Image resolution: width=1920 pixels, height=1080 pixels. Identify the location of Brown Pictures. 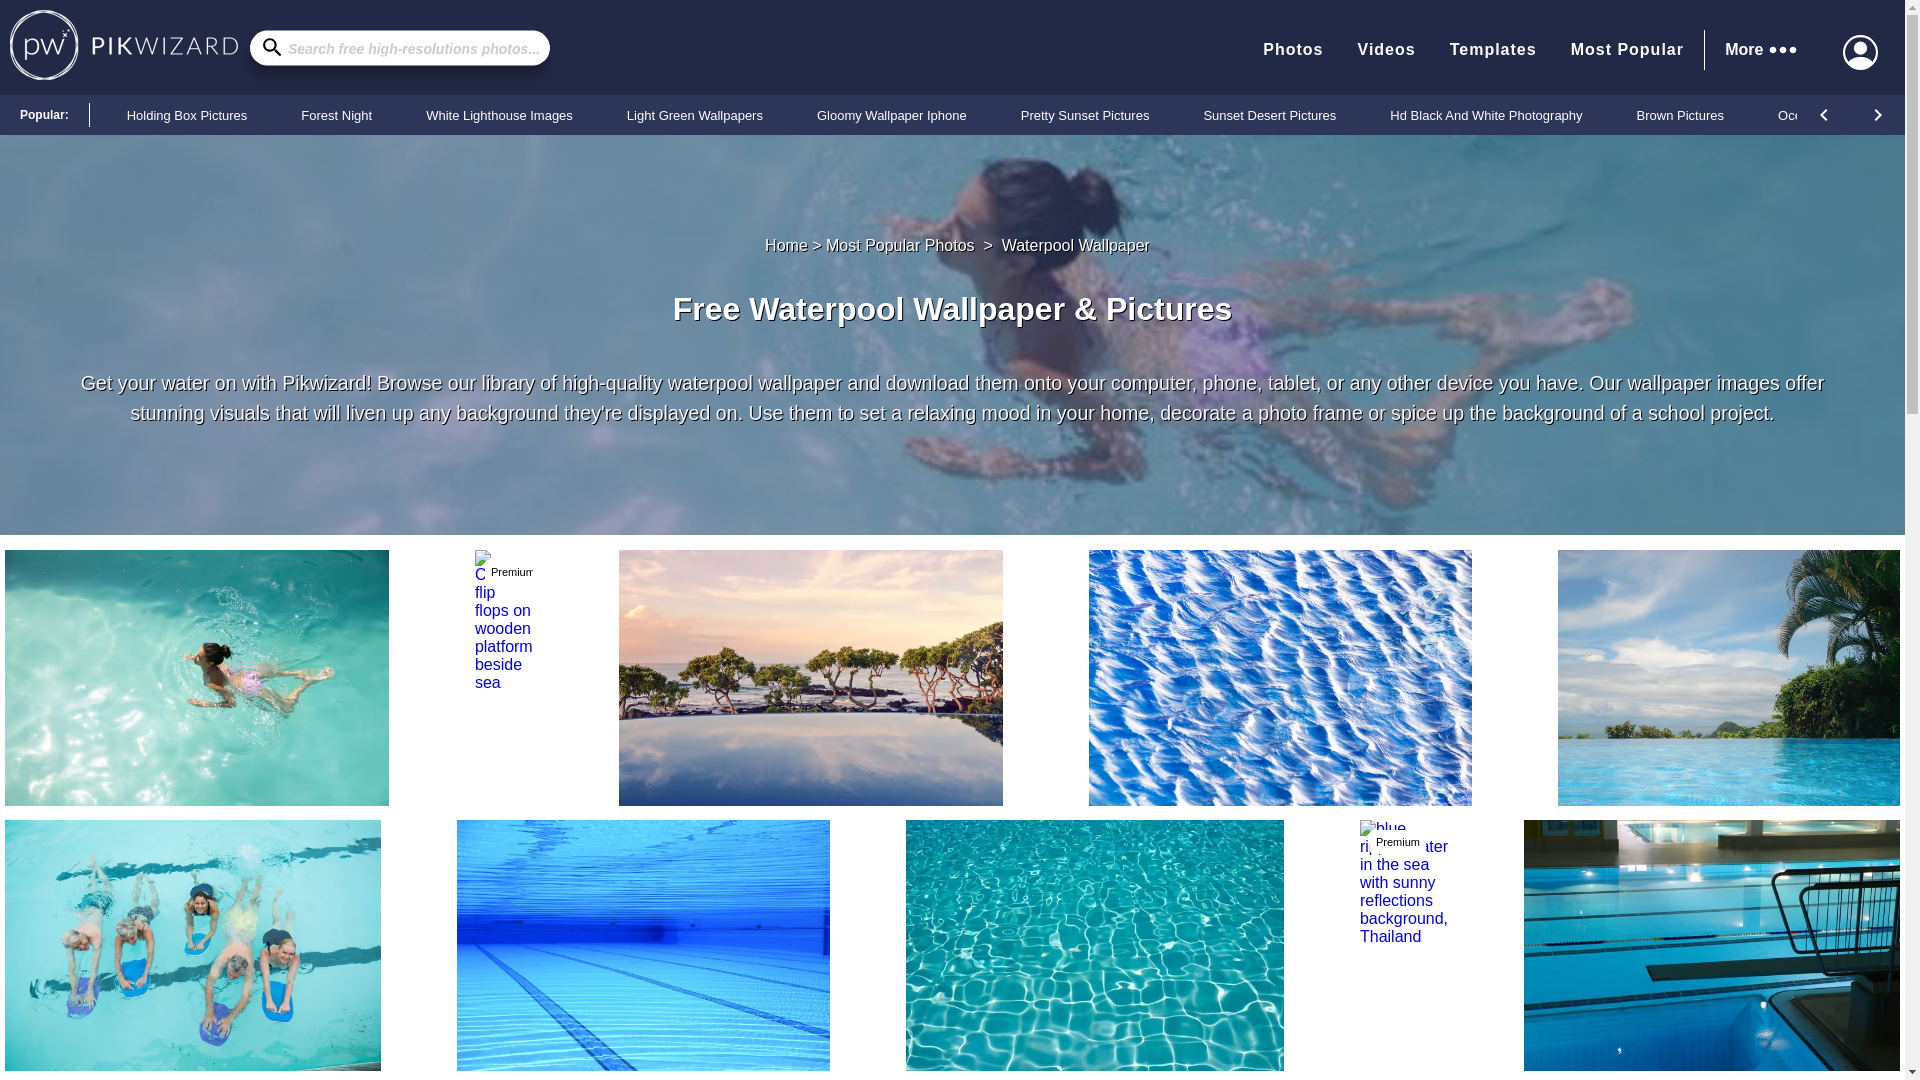
(1680, 114).